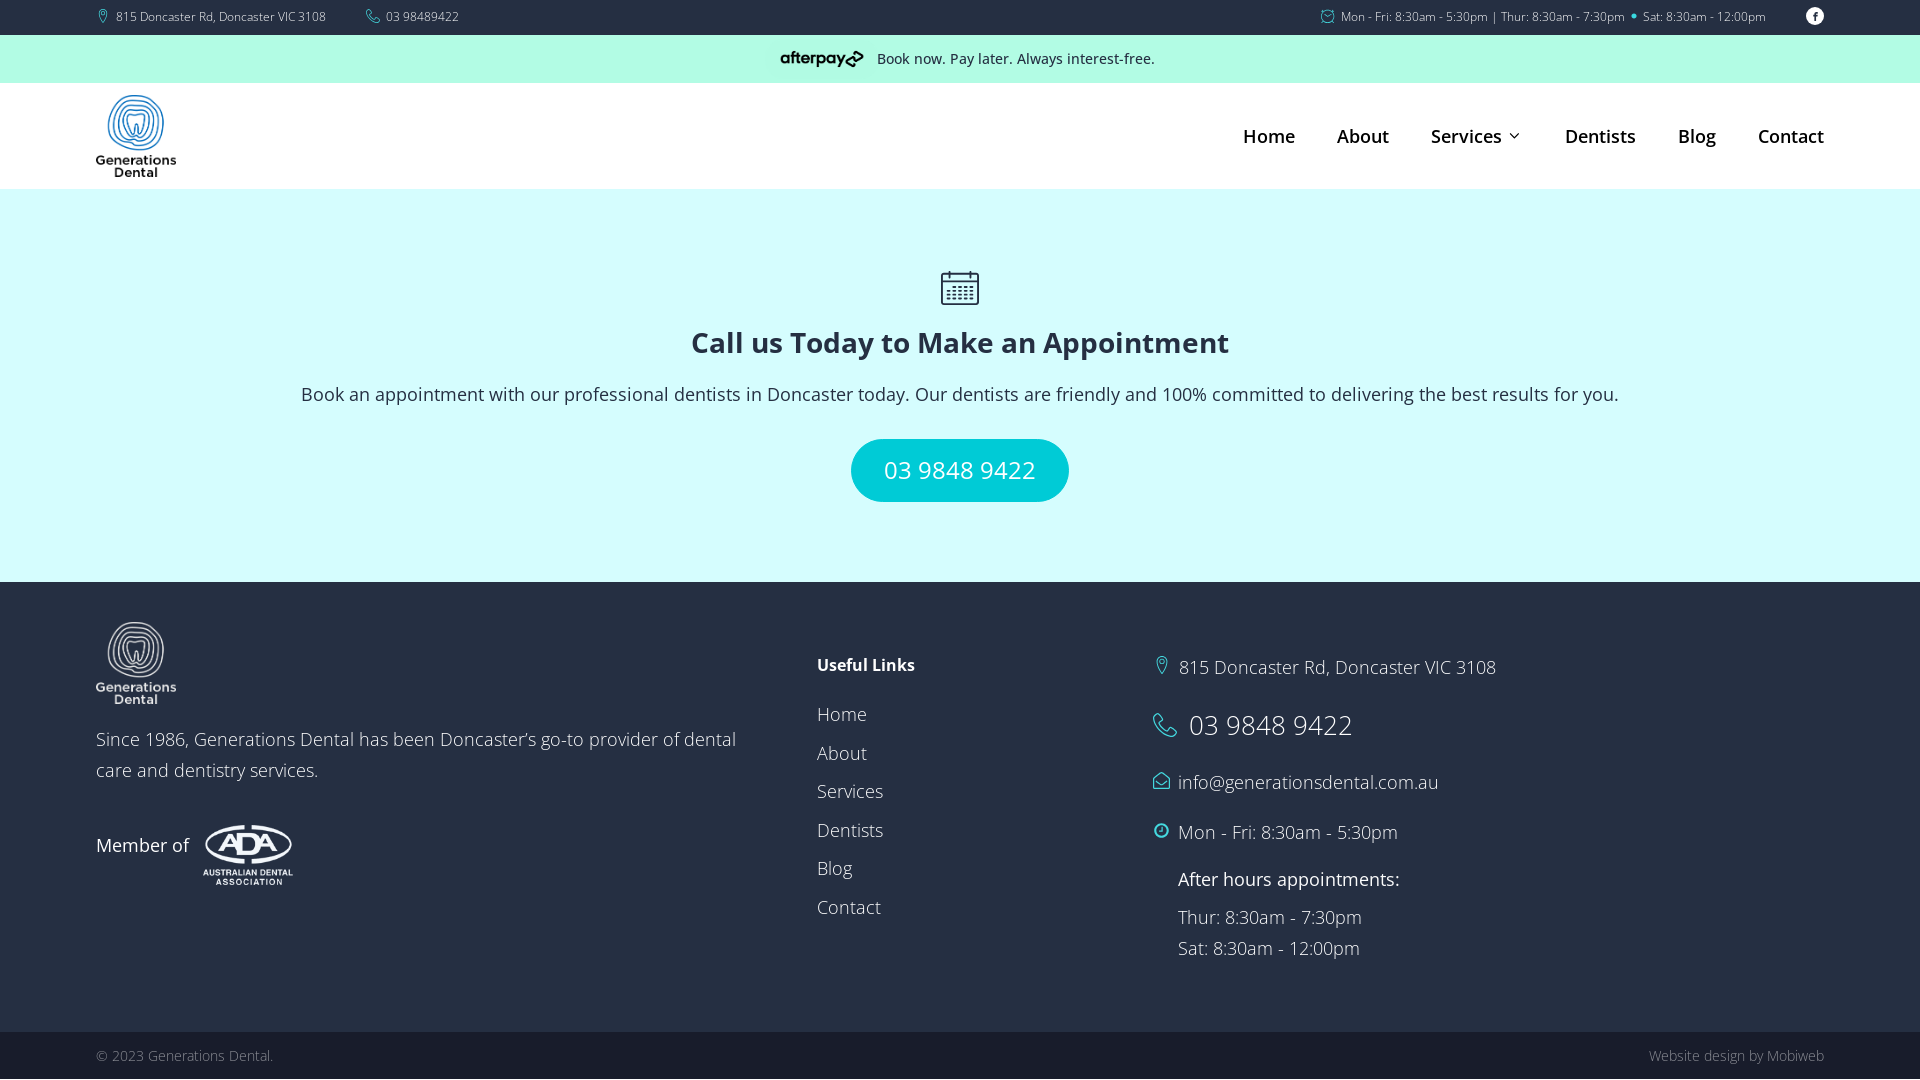  I want to click on Website design by Mobiweb, so click(1736, 1056).